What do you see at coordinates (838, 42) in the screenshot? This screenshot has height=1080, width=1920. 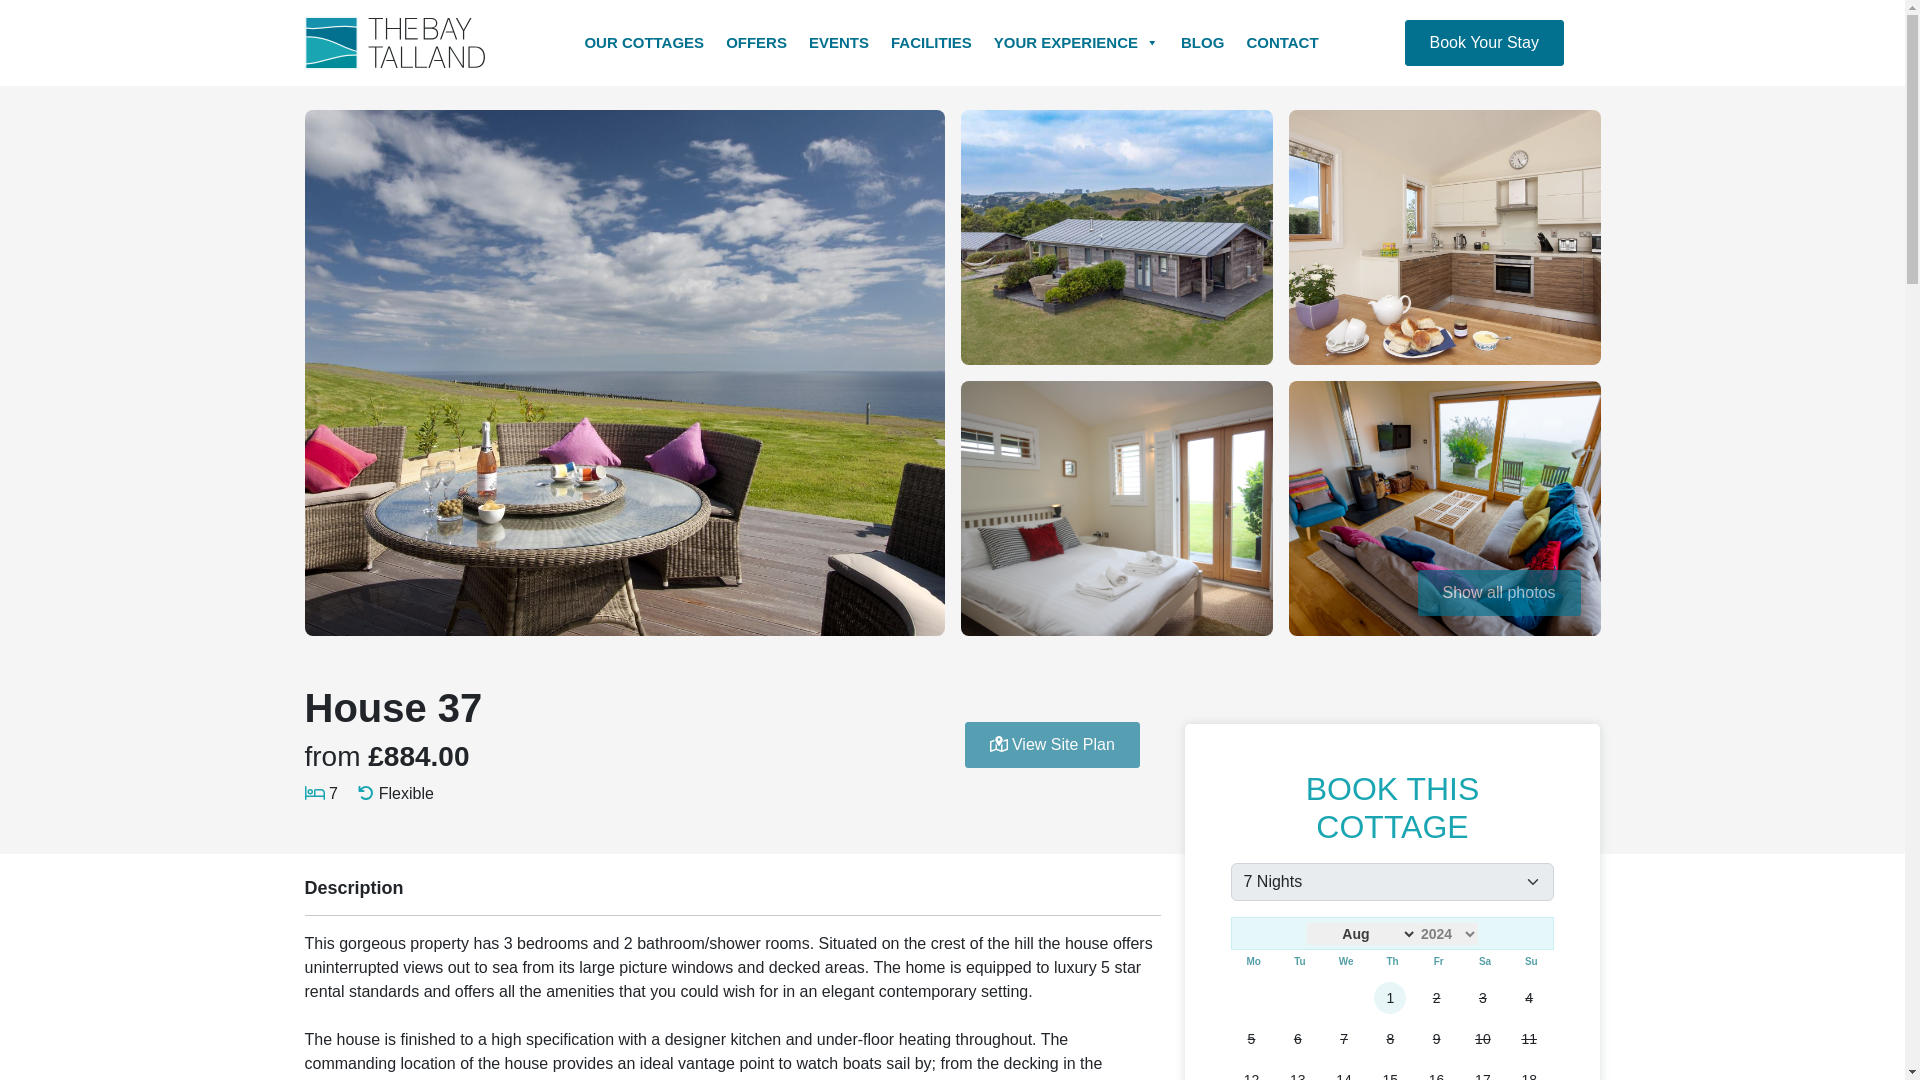 I see `EVENTS` at bounding box center [838, 42].